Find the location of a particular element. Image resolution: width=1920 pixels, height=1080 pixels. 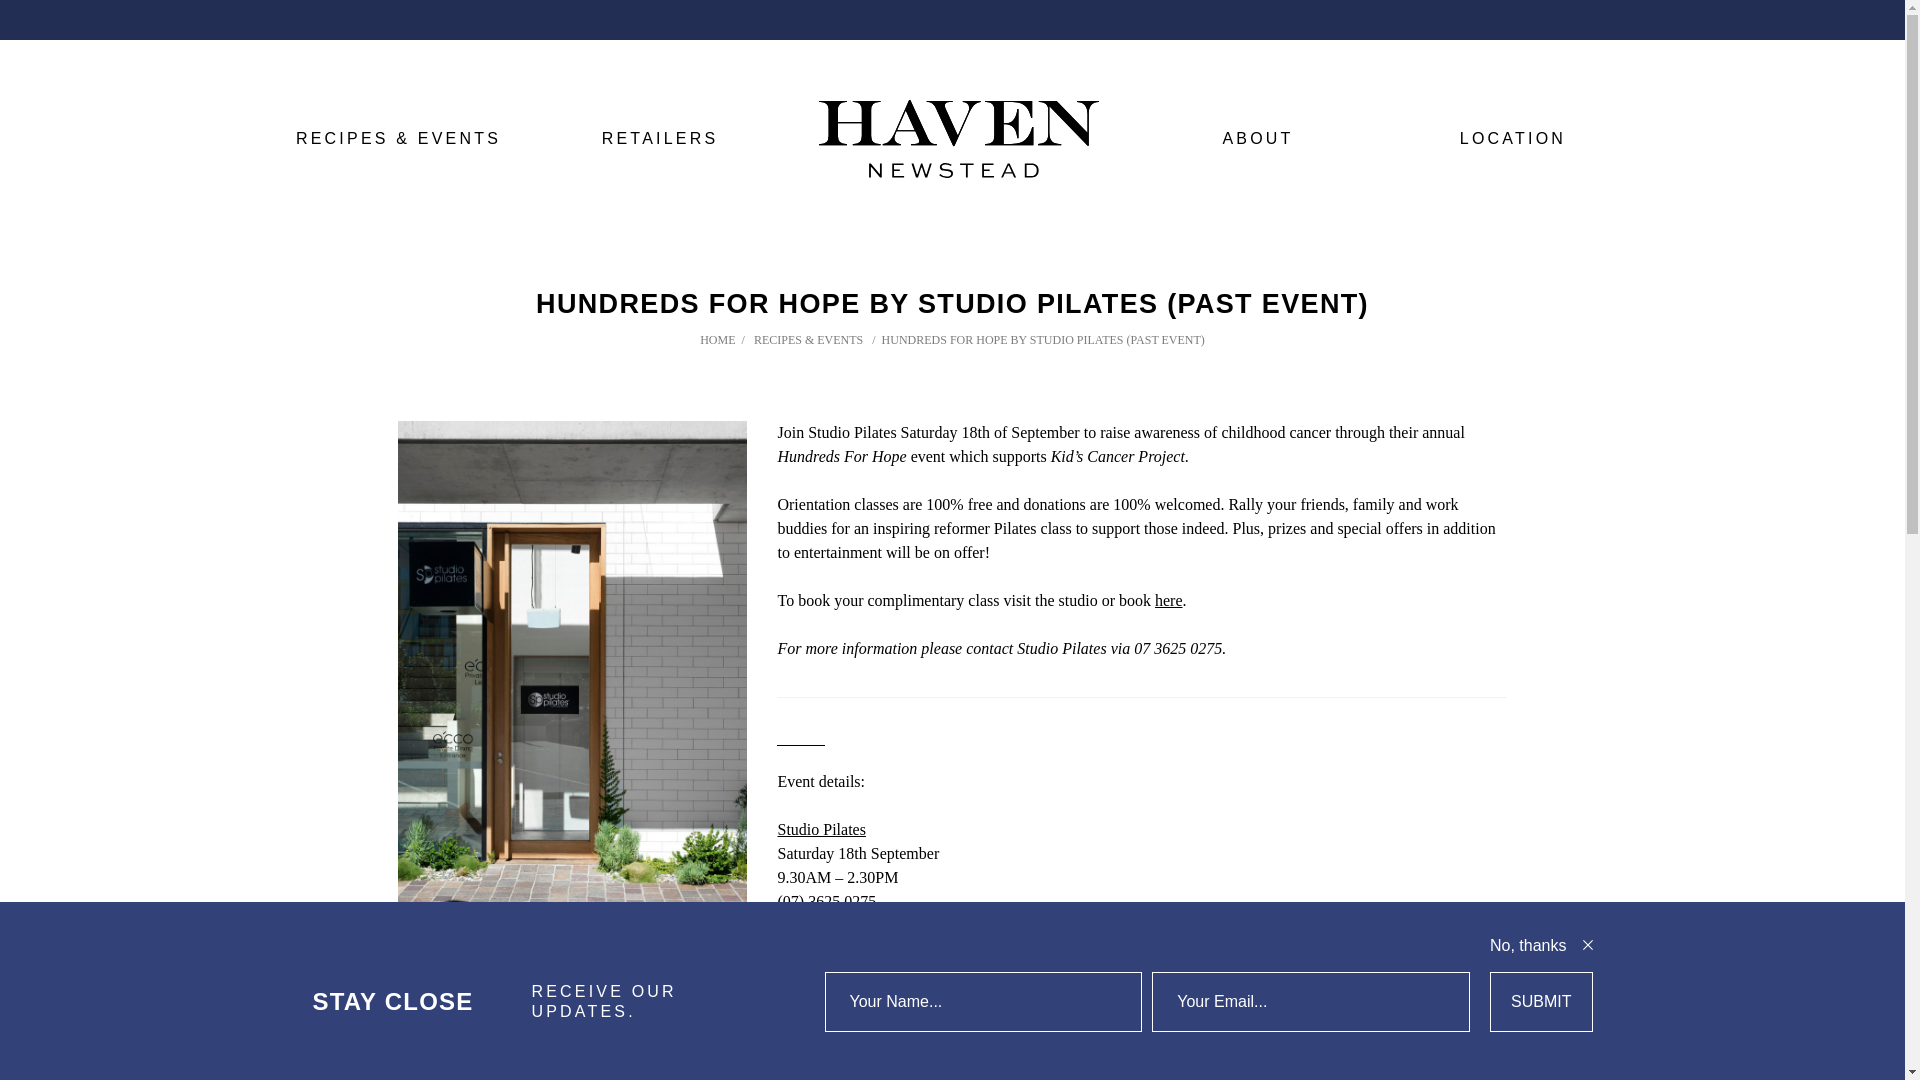

Studio Pilates is located at coordinates (821, 830).